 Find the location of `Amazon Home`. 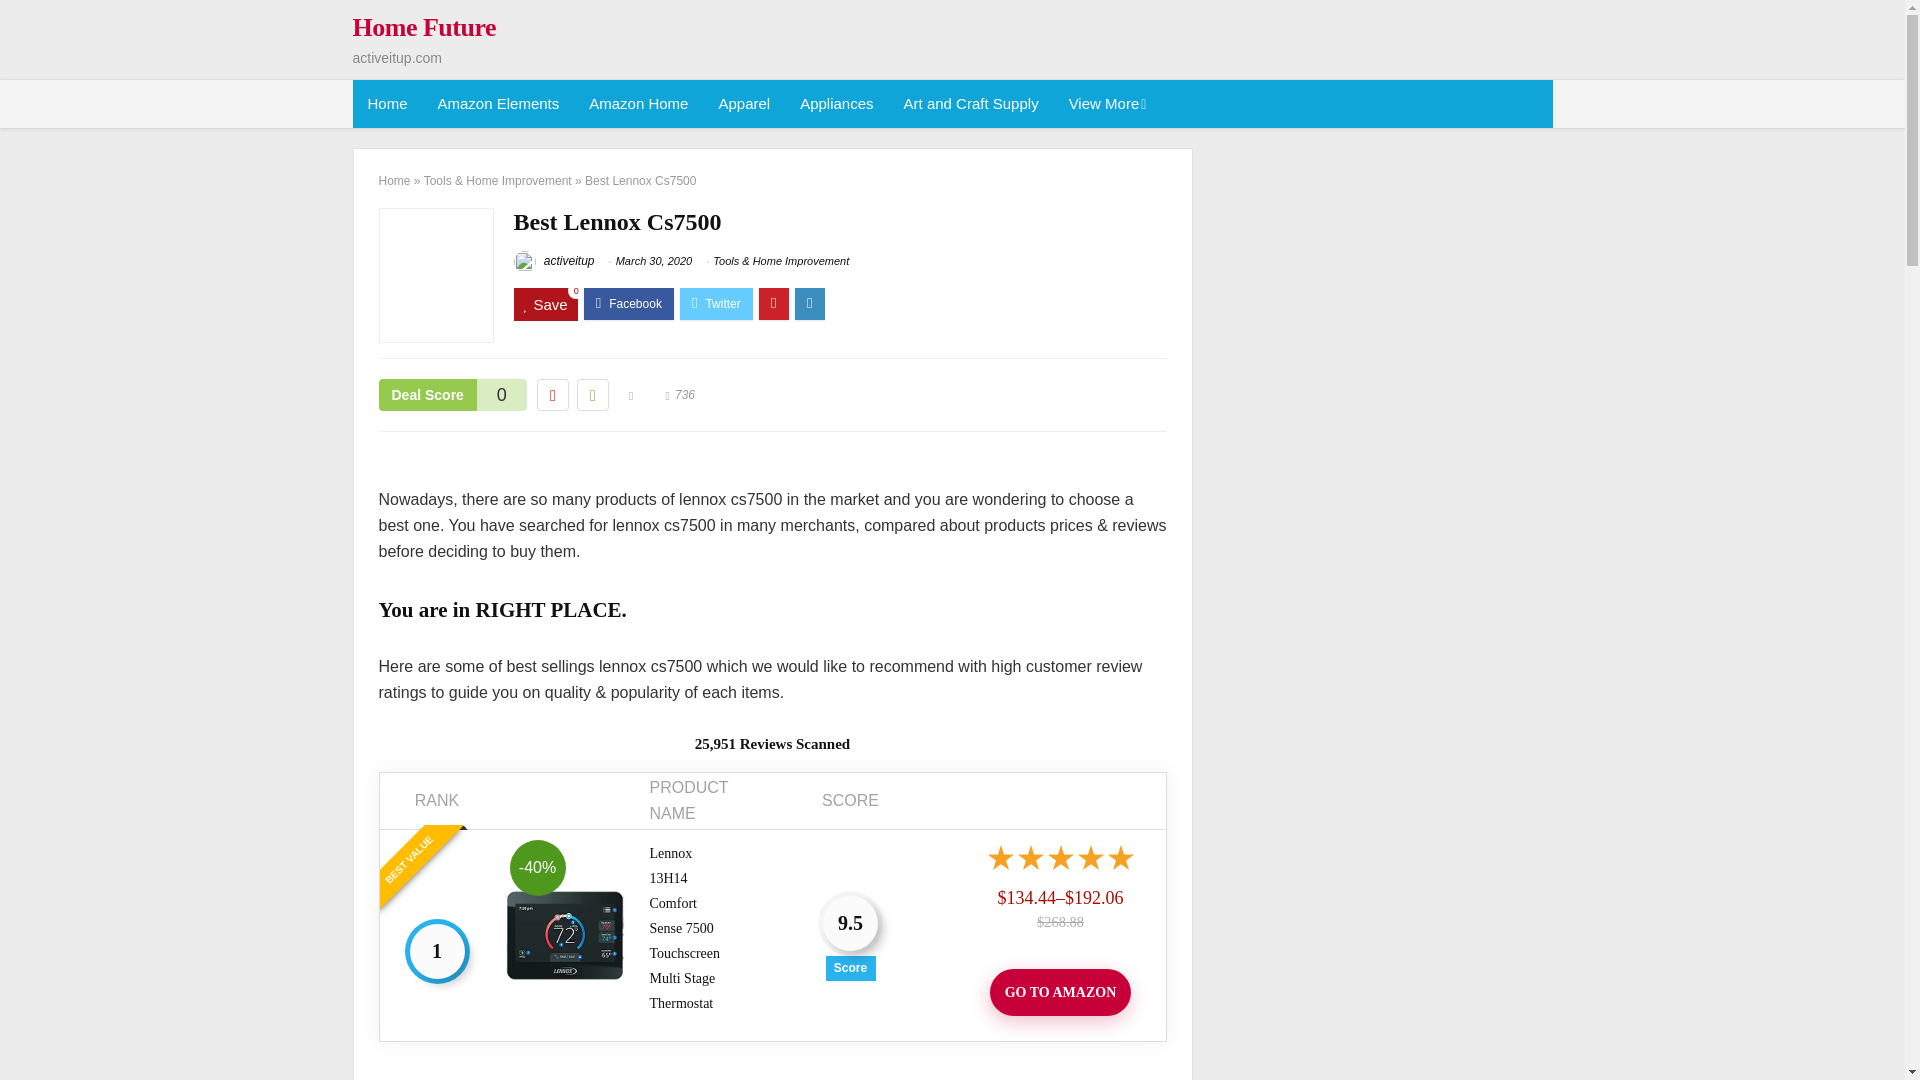

Amazon Home is located at coordinates (638, 104).